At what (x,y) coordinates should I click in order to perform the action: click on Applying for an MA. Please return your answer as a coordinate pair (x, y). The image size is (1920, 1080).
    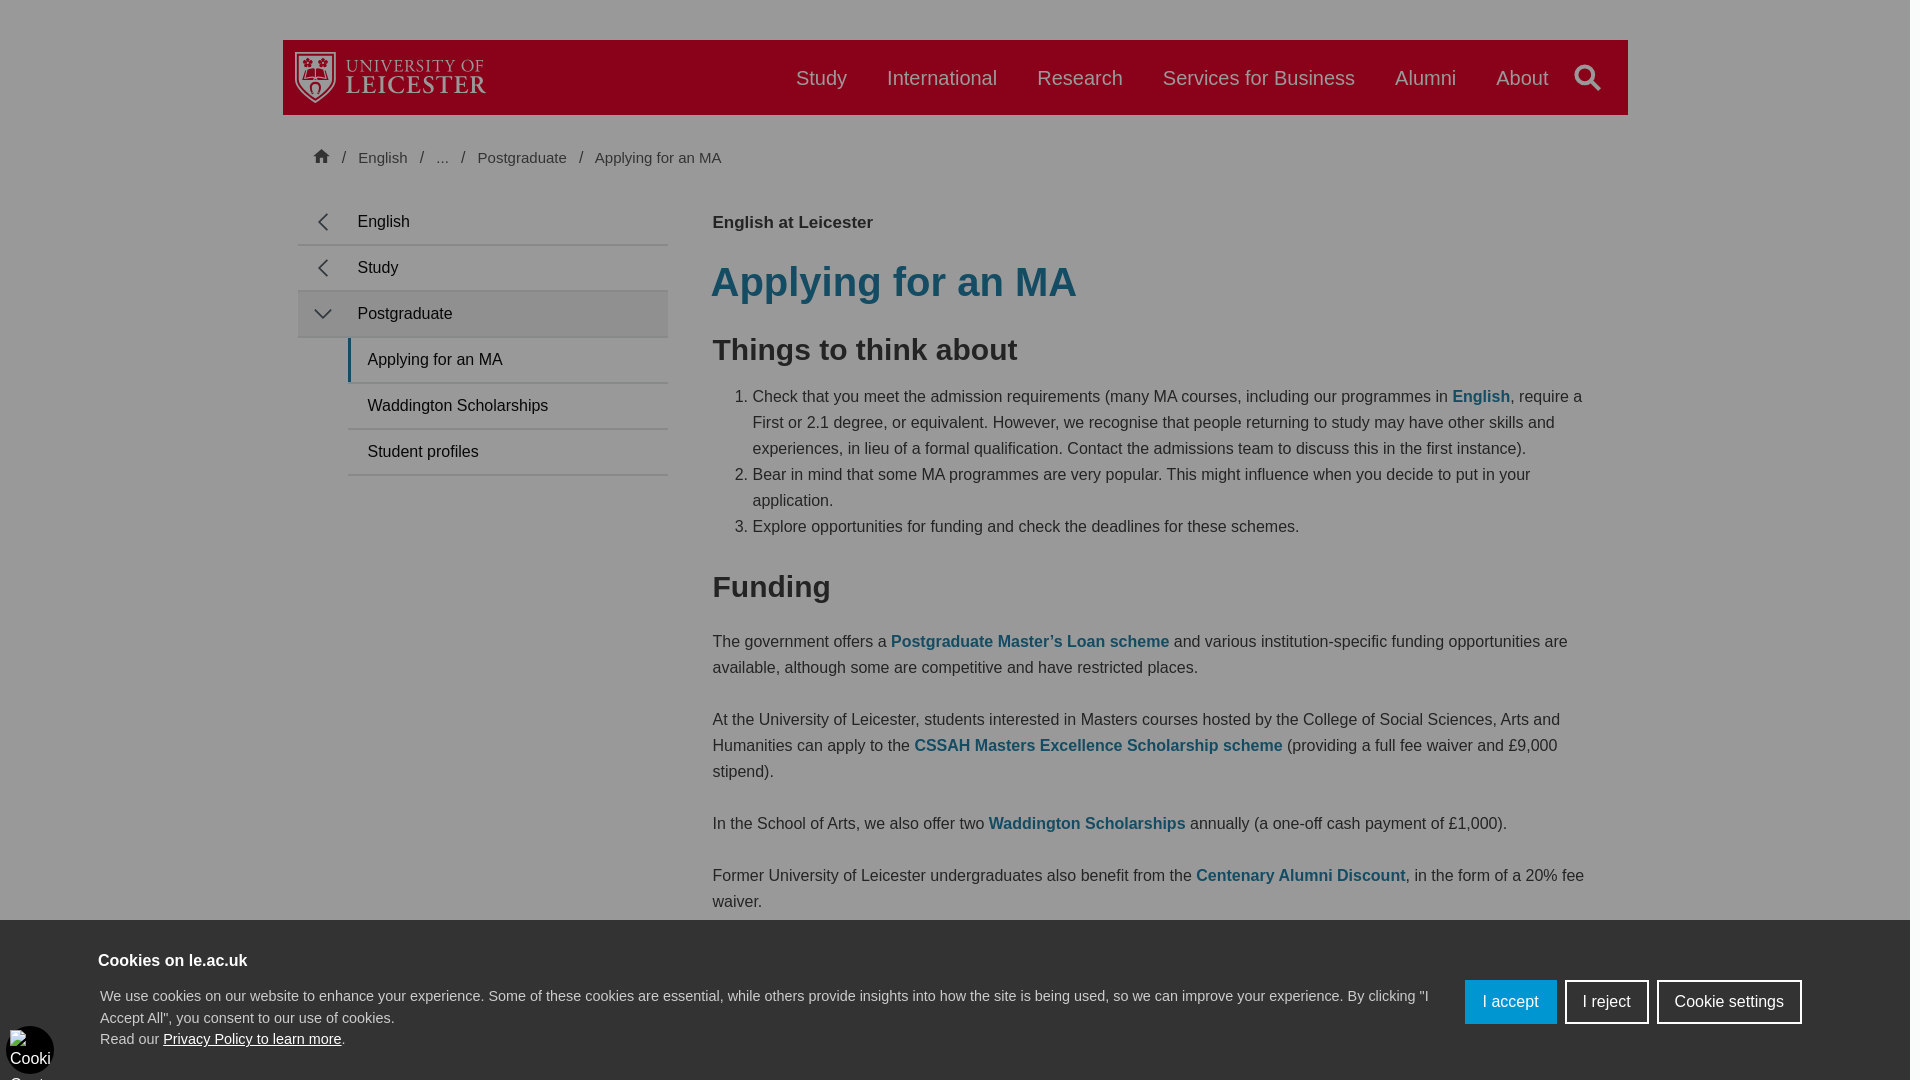
    Looking at the image, I should click on (658, 158).